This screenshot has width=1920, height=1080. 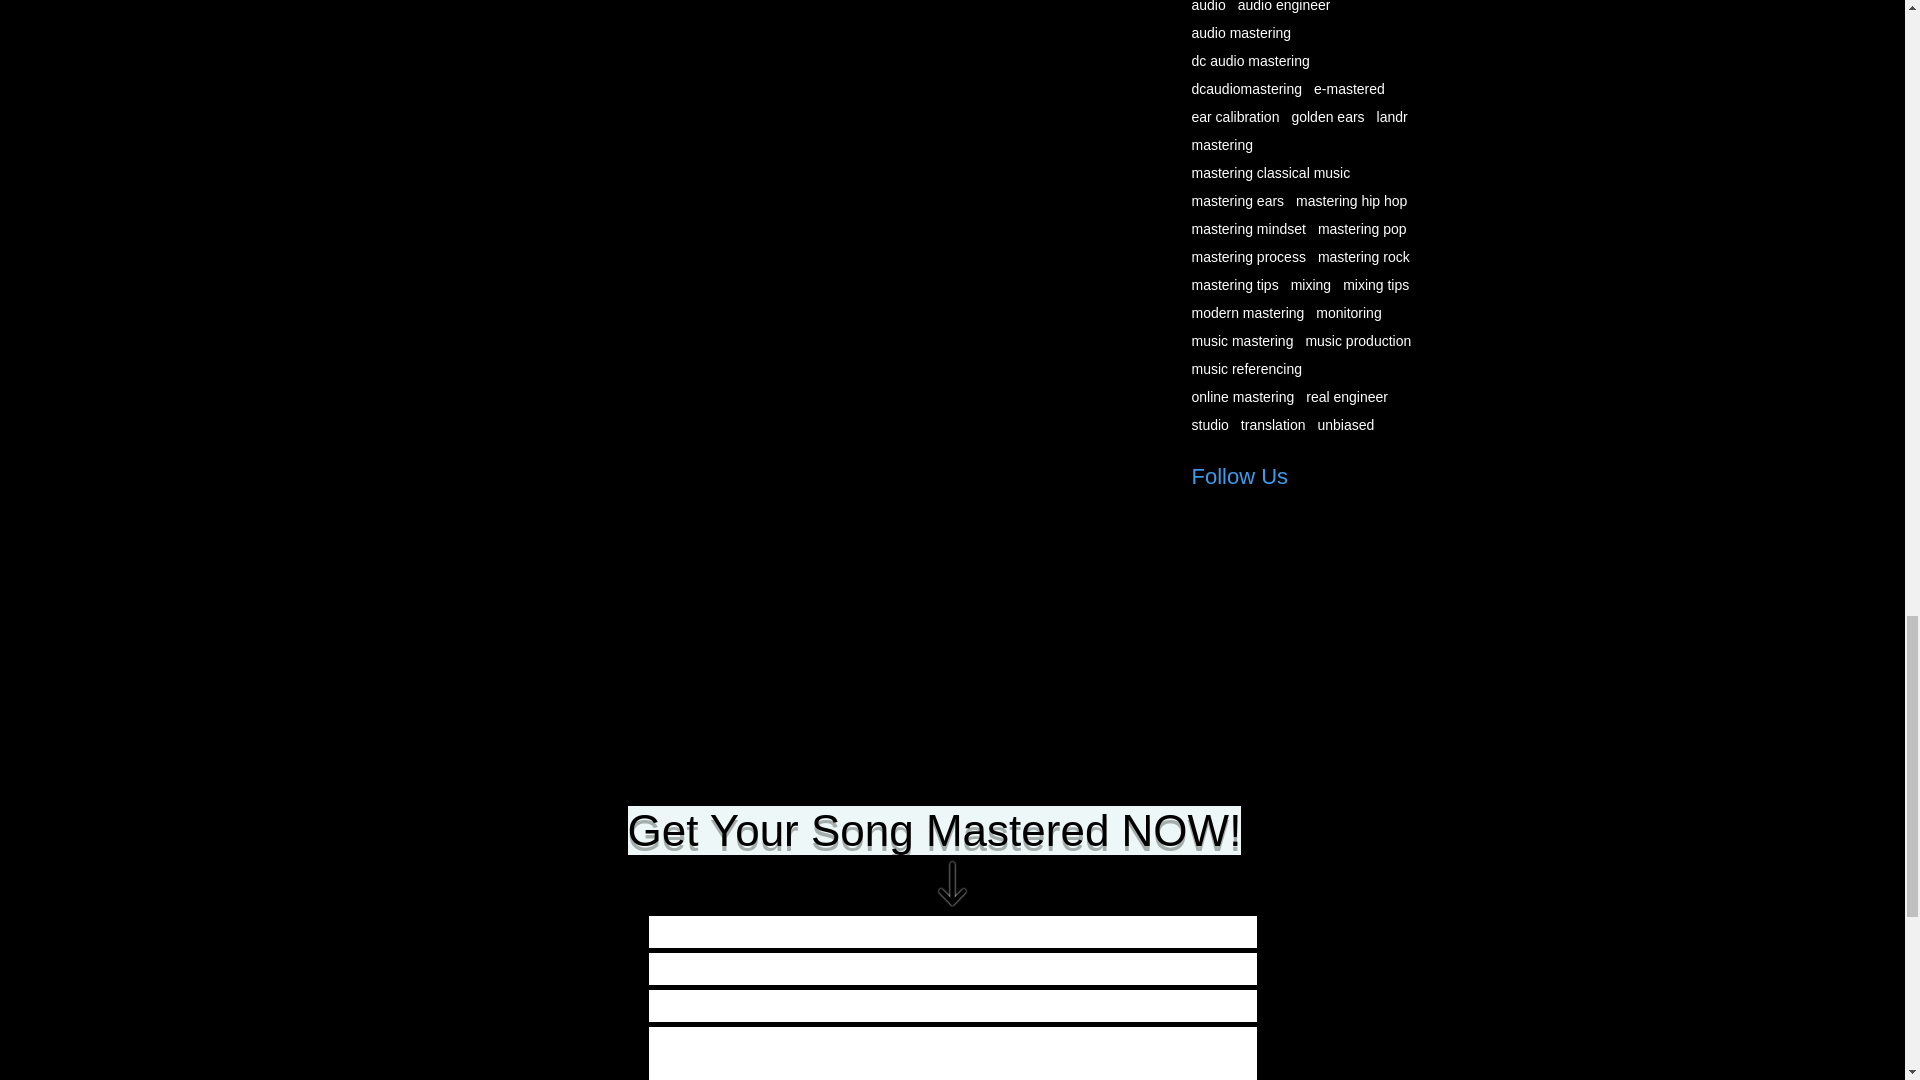 What do you see at coordinates (1250, 60) in the screenshot?
I see `dc audio mastering` at bounding box center [1250, 60].